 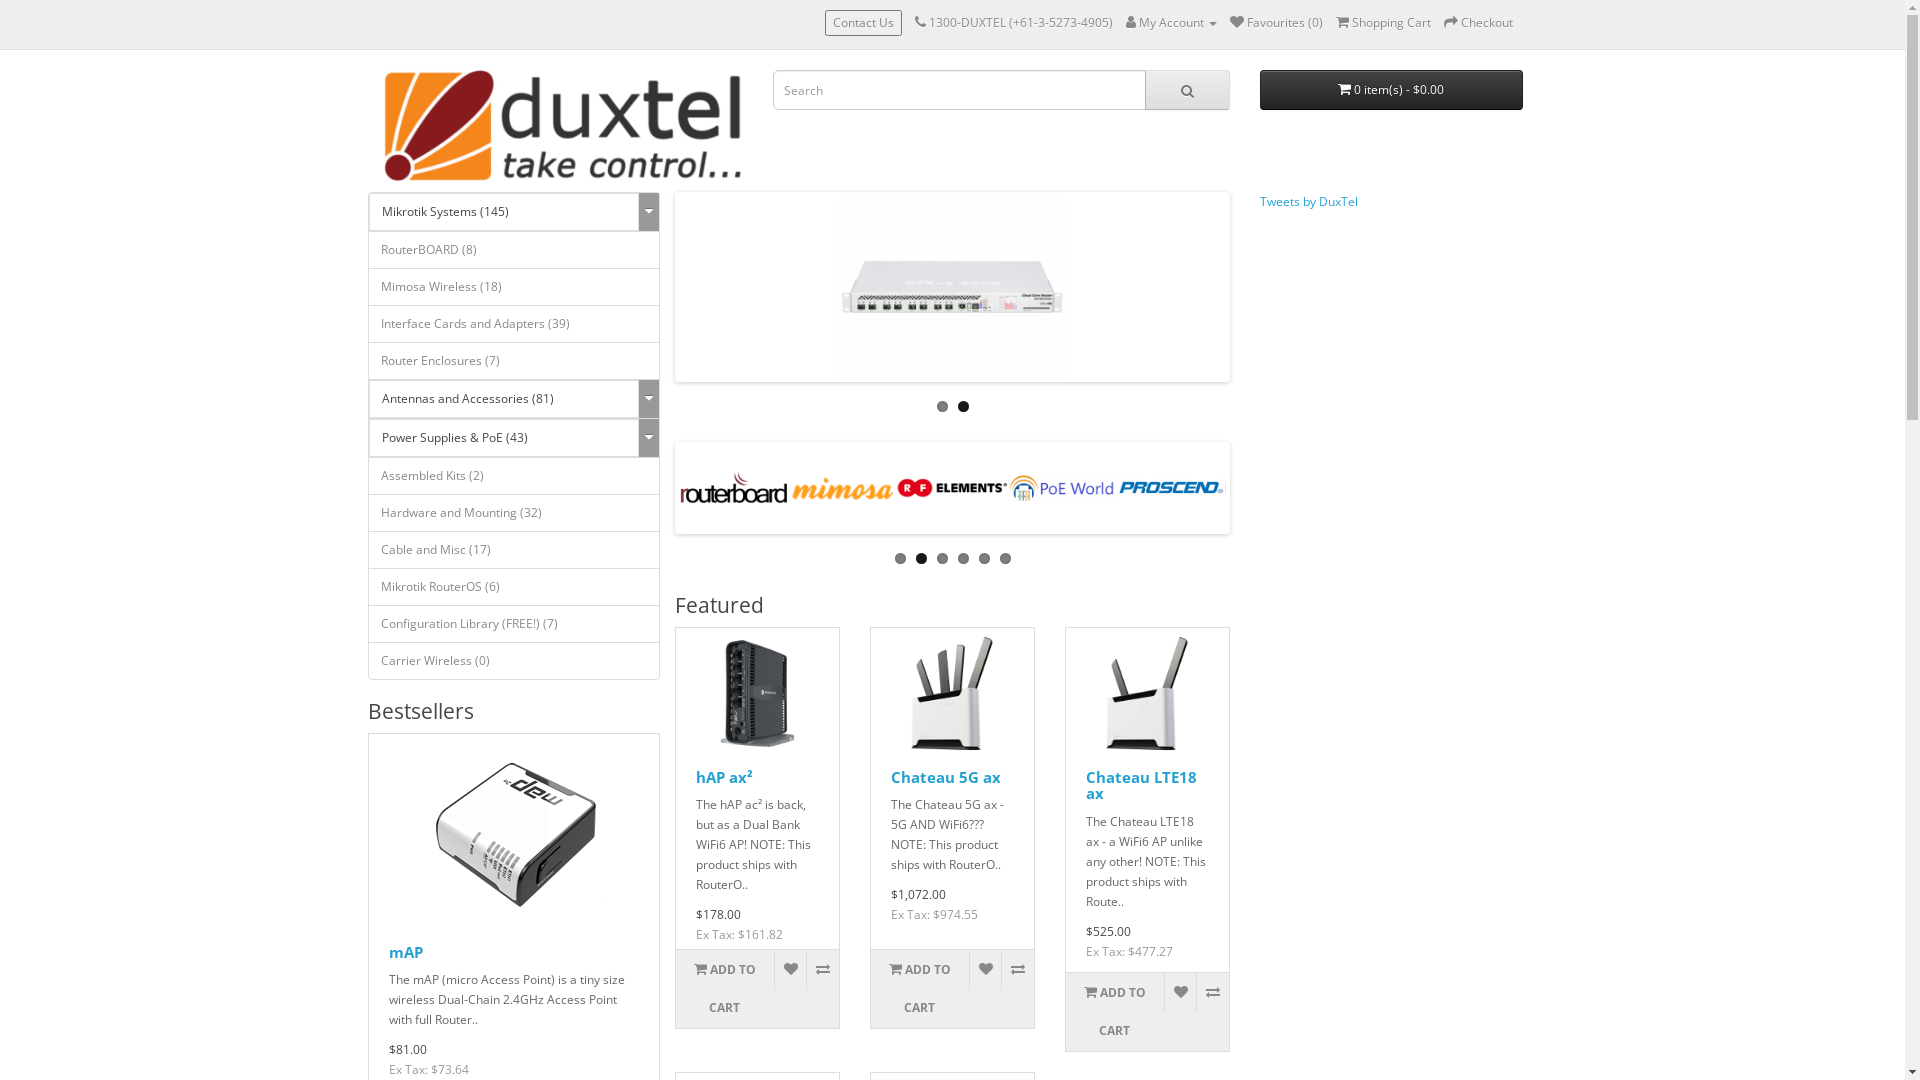 What do you see at coordinates (1392, 90) in the screenshot?
I see `0 item(s) - $0.00` at bounding box center [1392, 90].